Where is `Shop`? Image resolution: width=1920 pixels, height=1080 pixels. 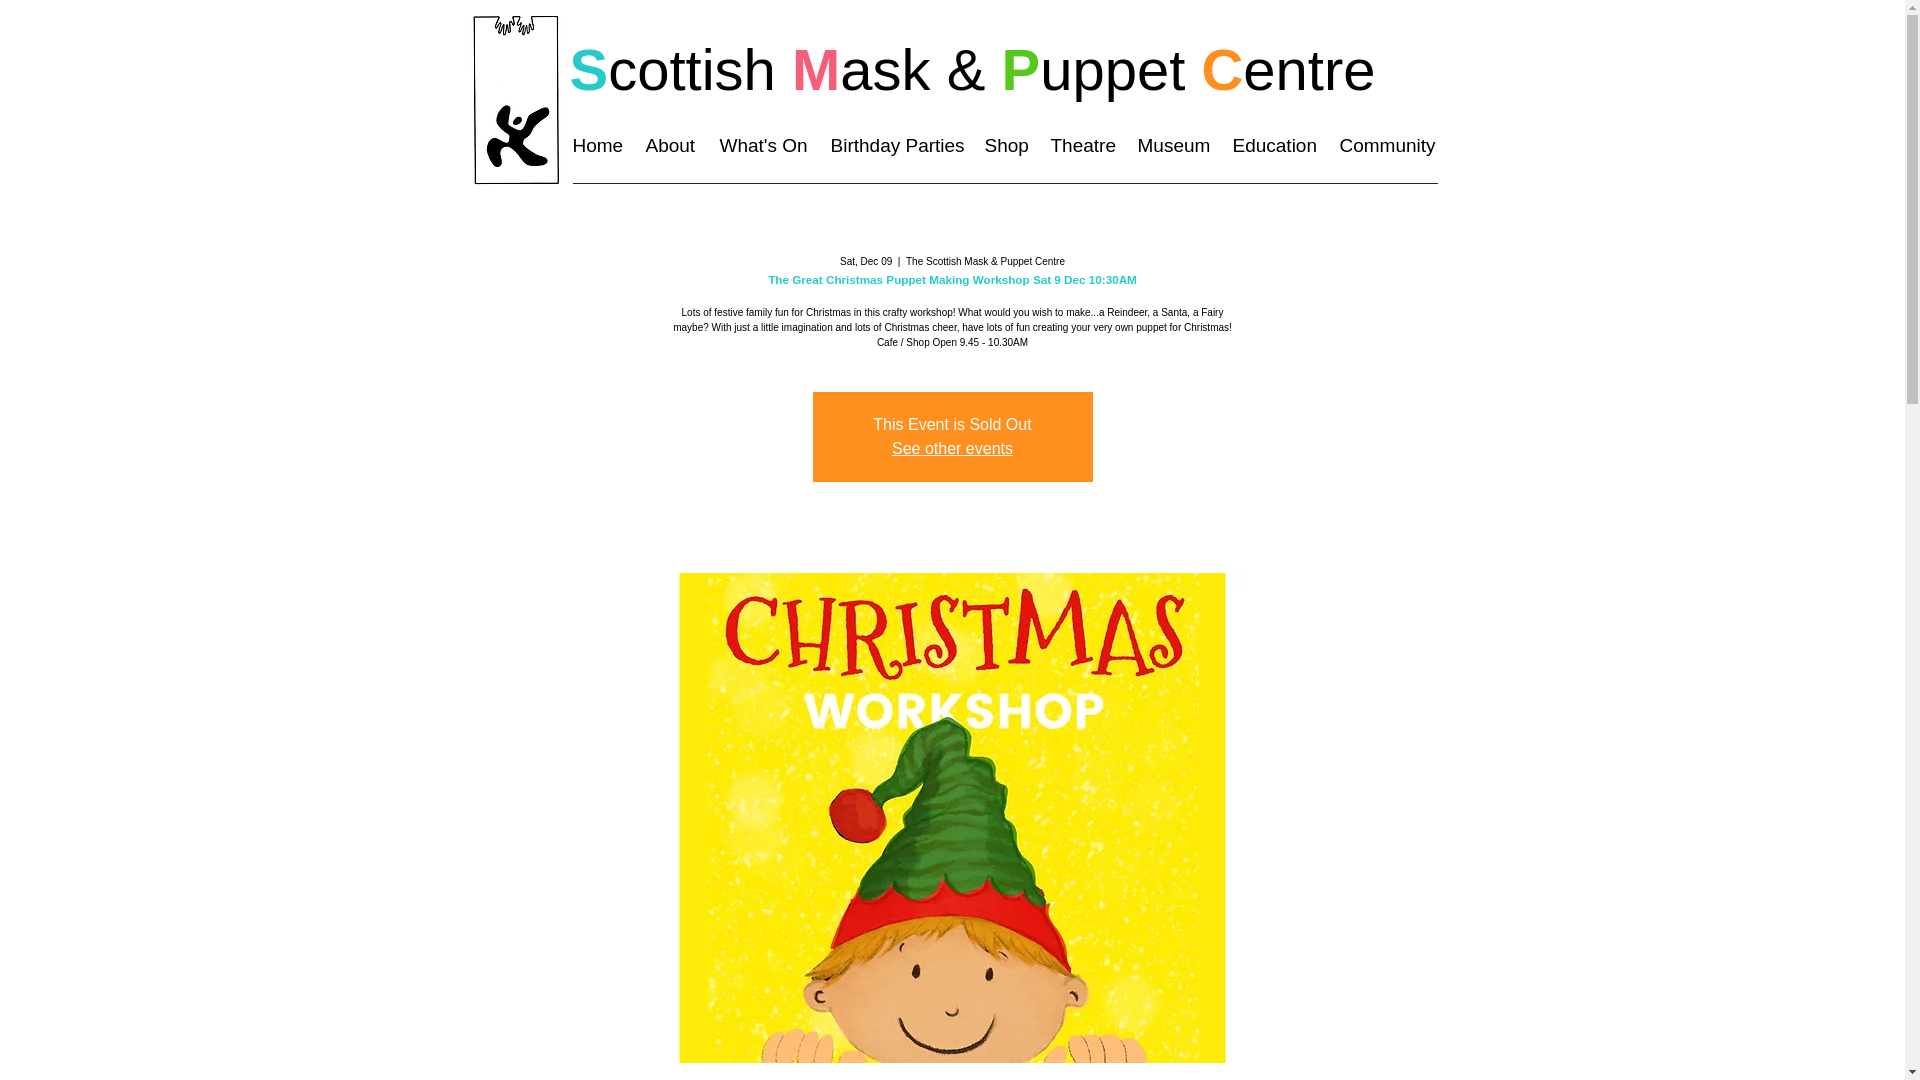
Shop is located at coordinates (1006, 146).